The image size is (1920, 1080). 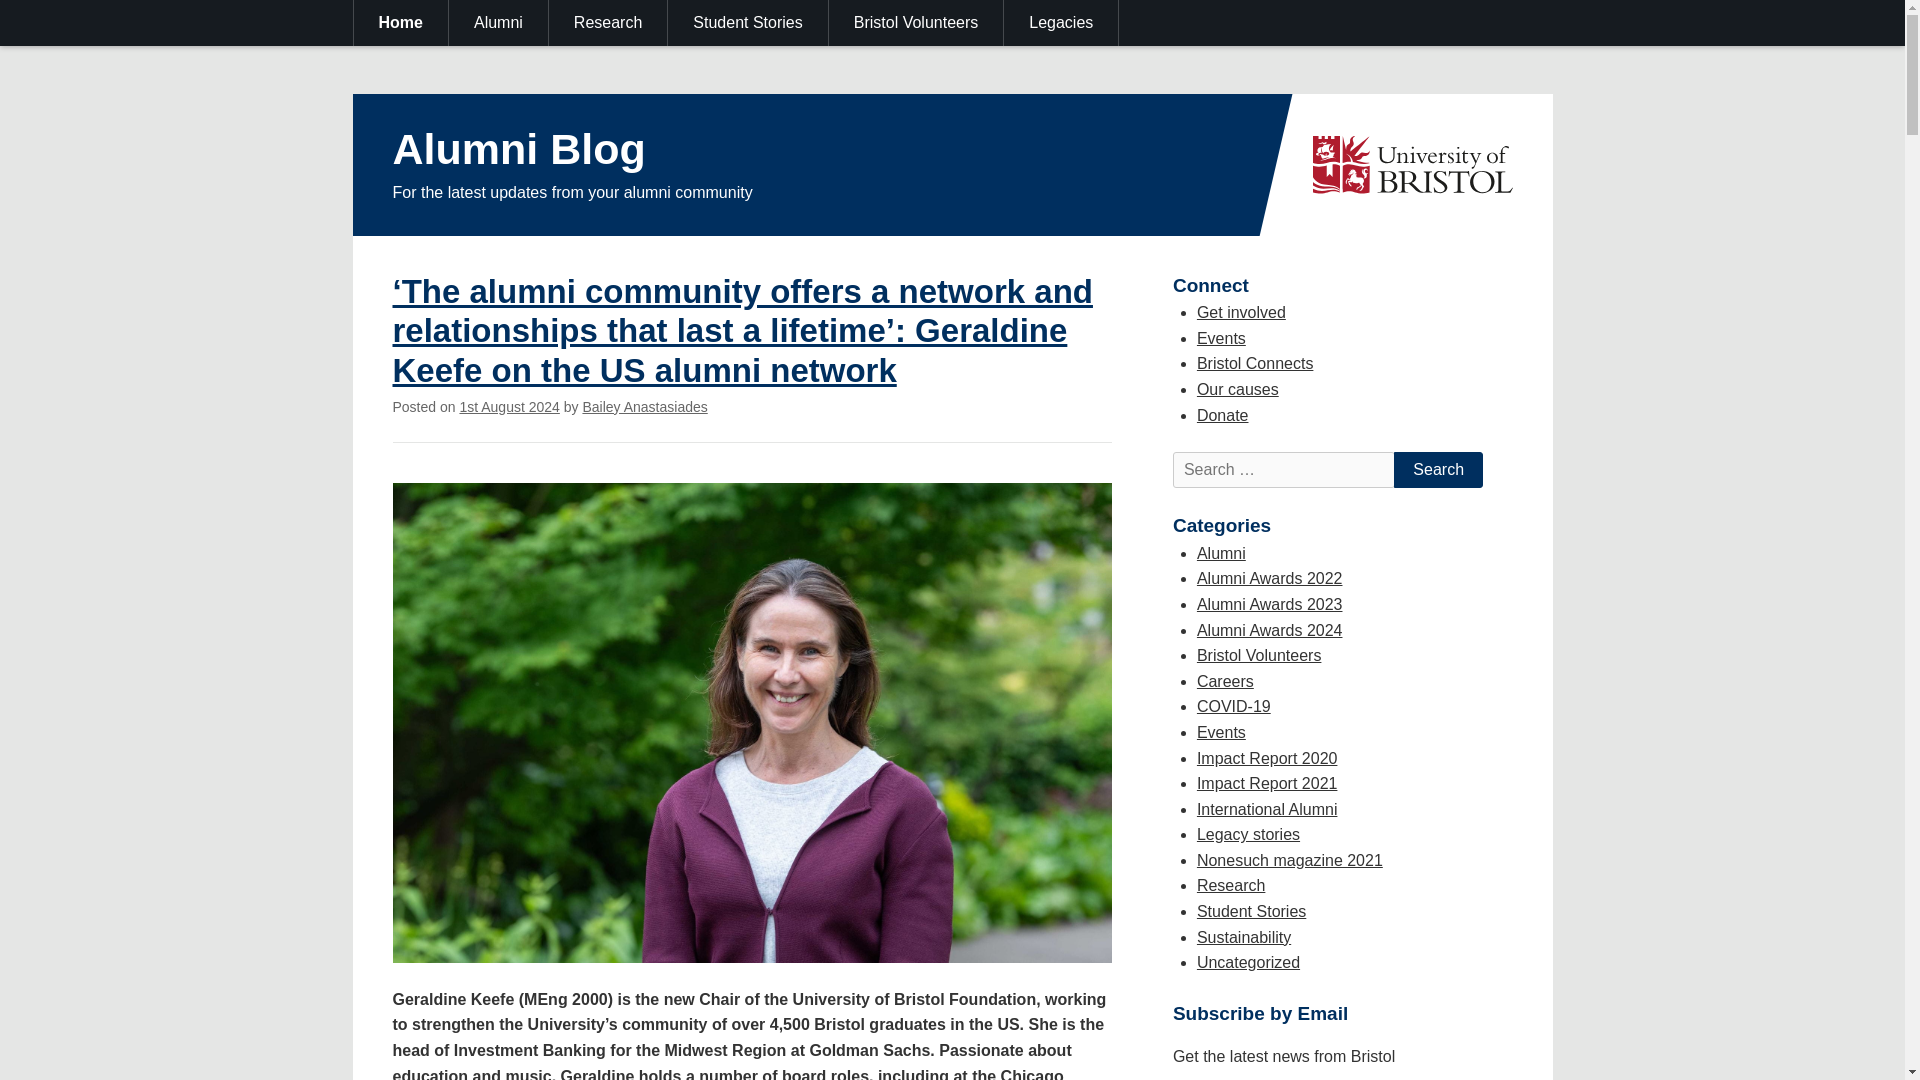 I want to click on Legacies, so click(x=1062, y=23).